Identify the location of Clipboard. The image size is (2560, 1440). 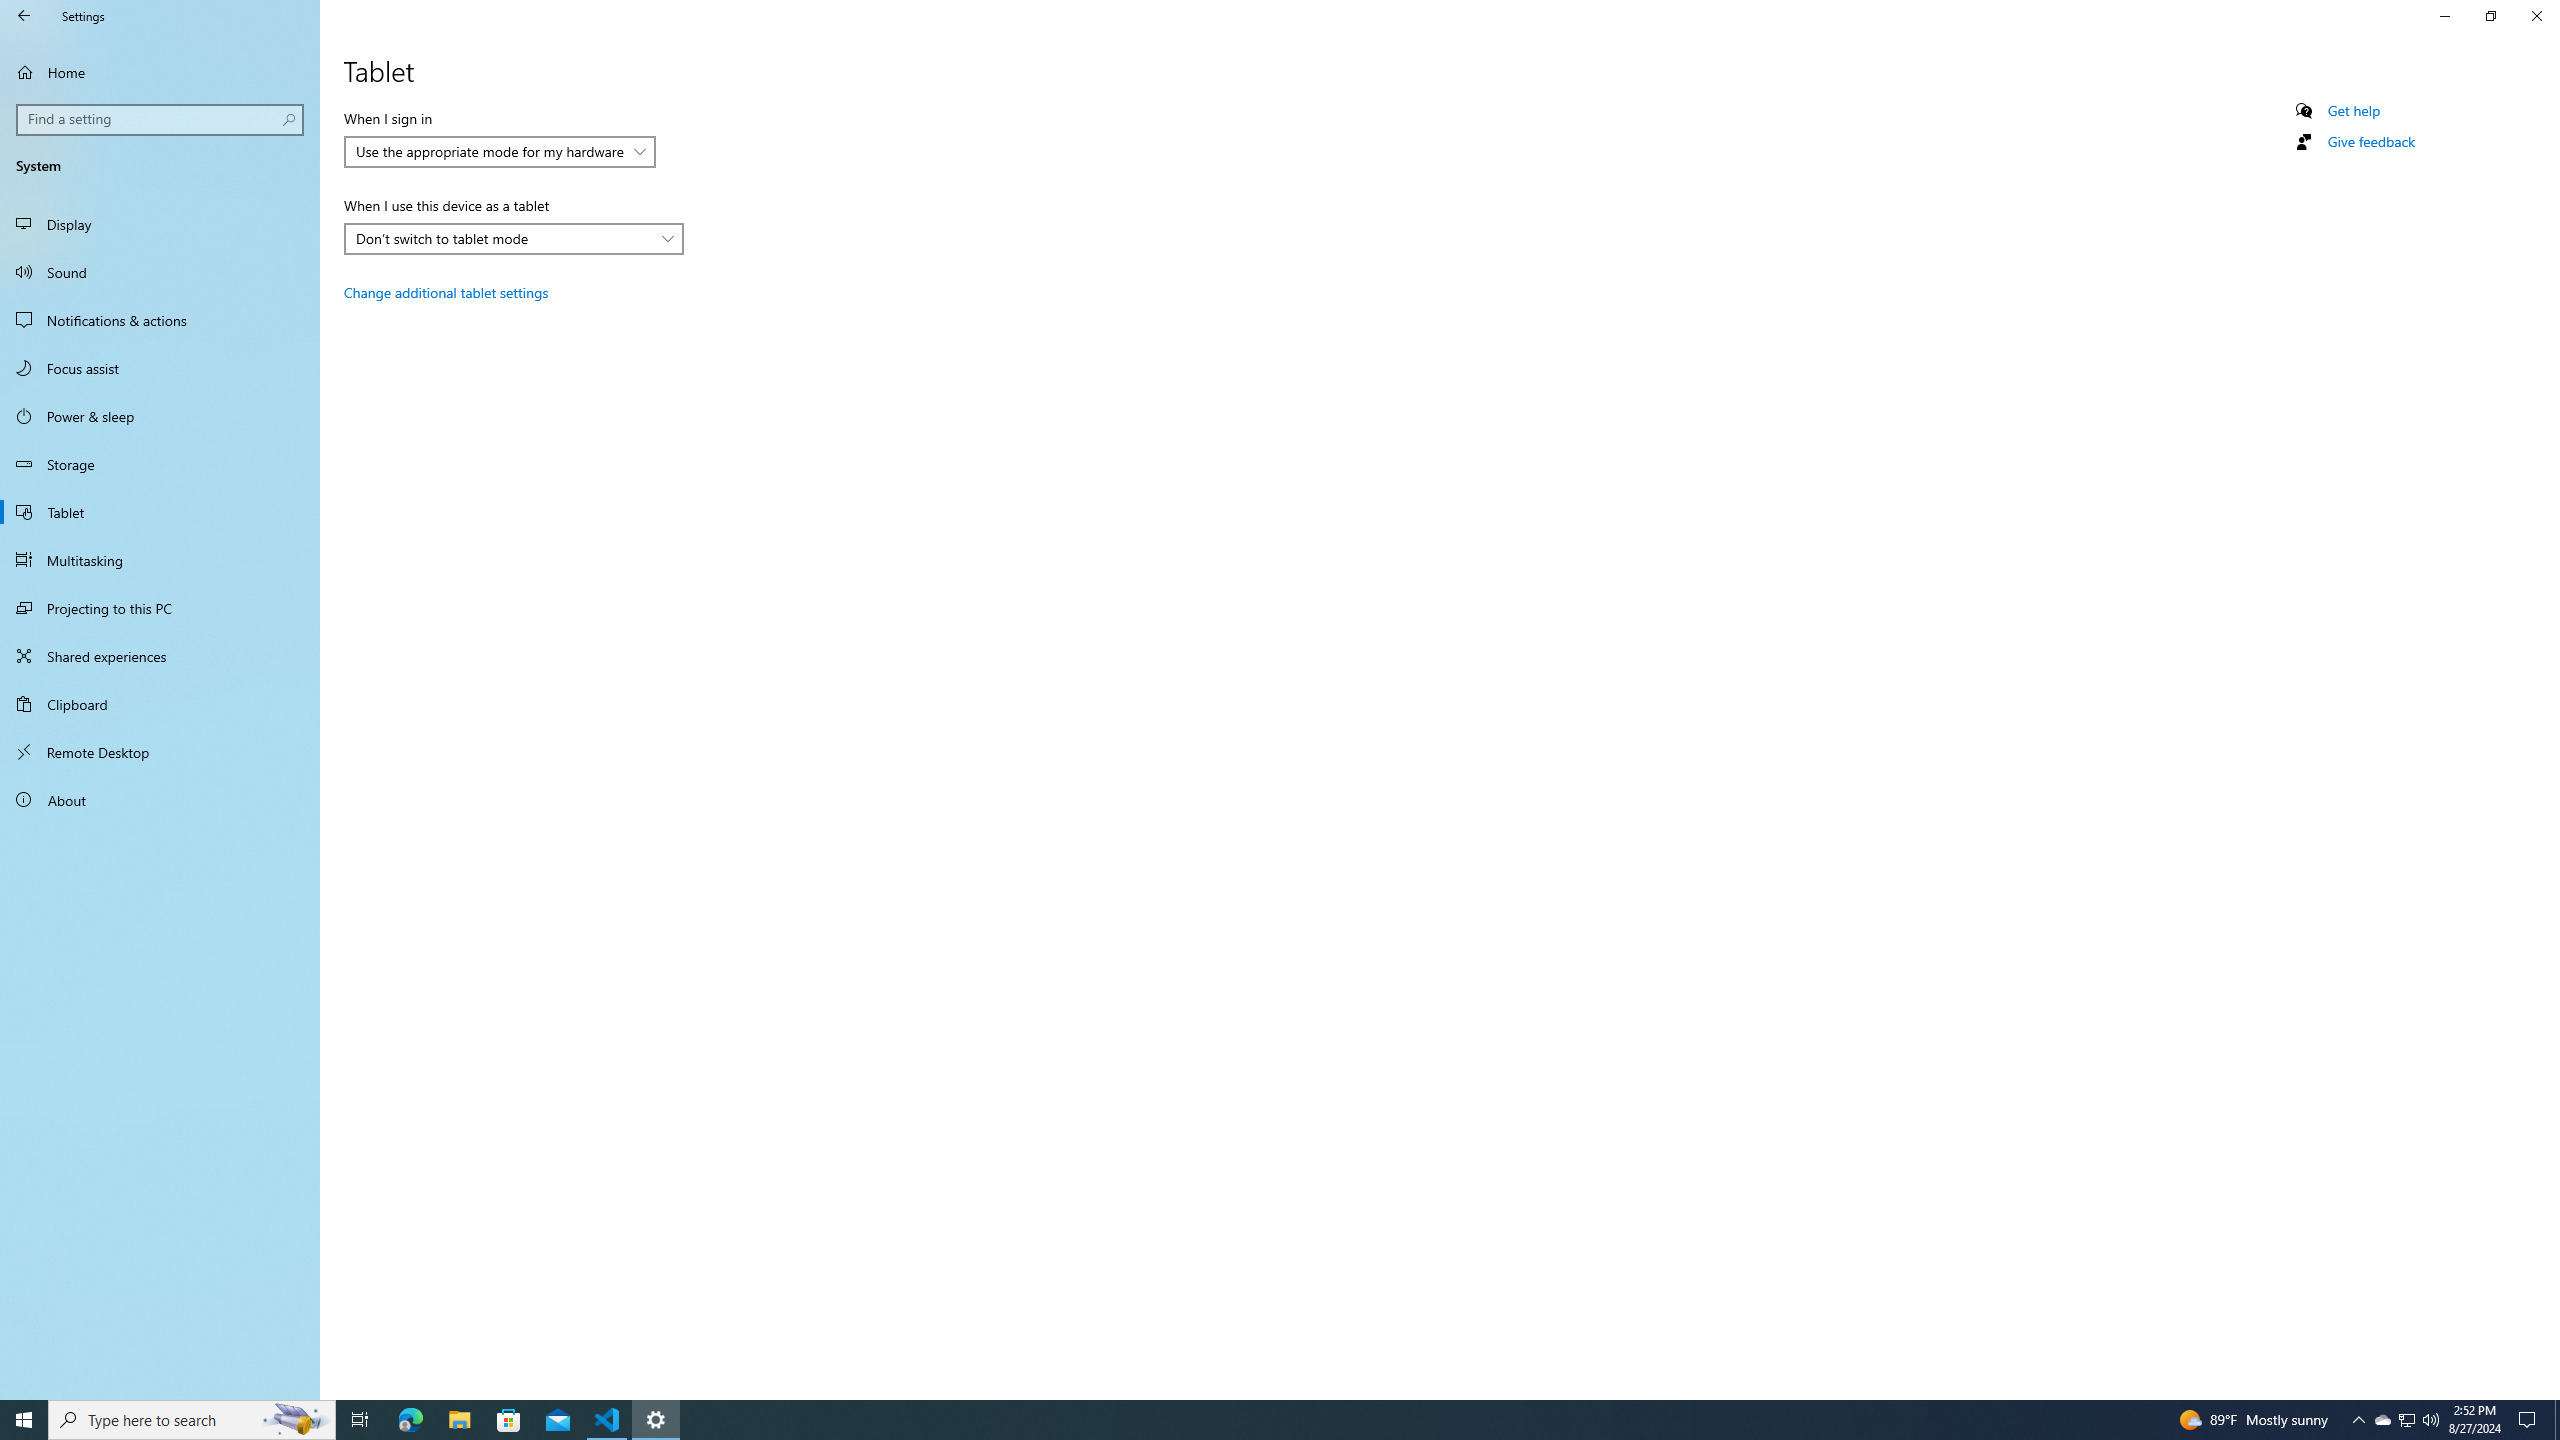
(160, 704).